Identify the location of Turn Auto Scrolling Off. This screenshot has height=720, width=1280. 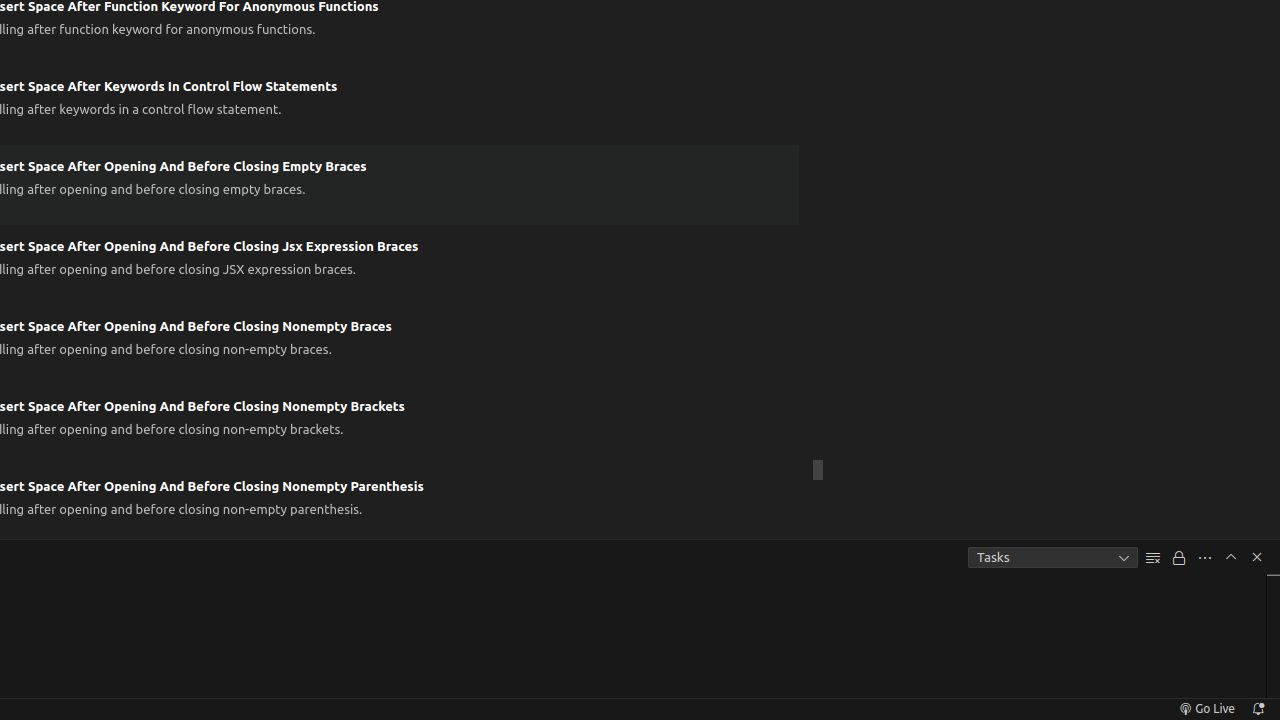
(1179, 558).